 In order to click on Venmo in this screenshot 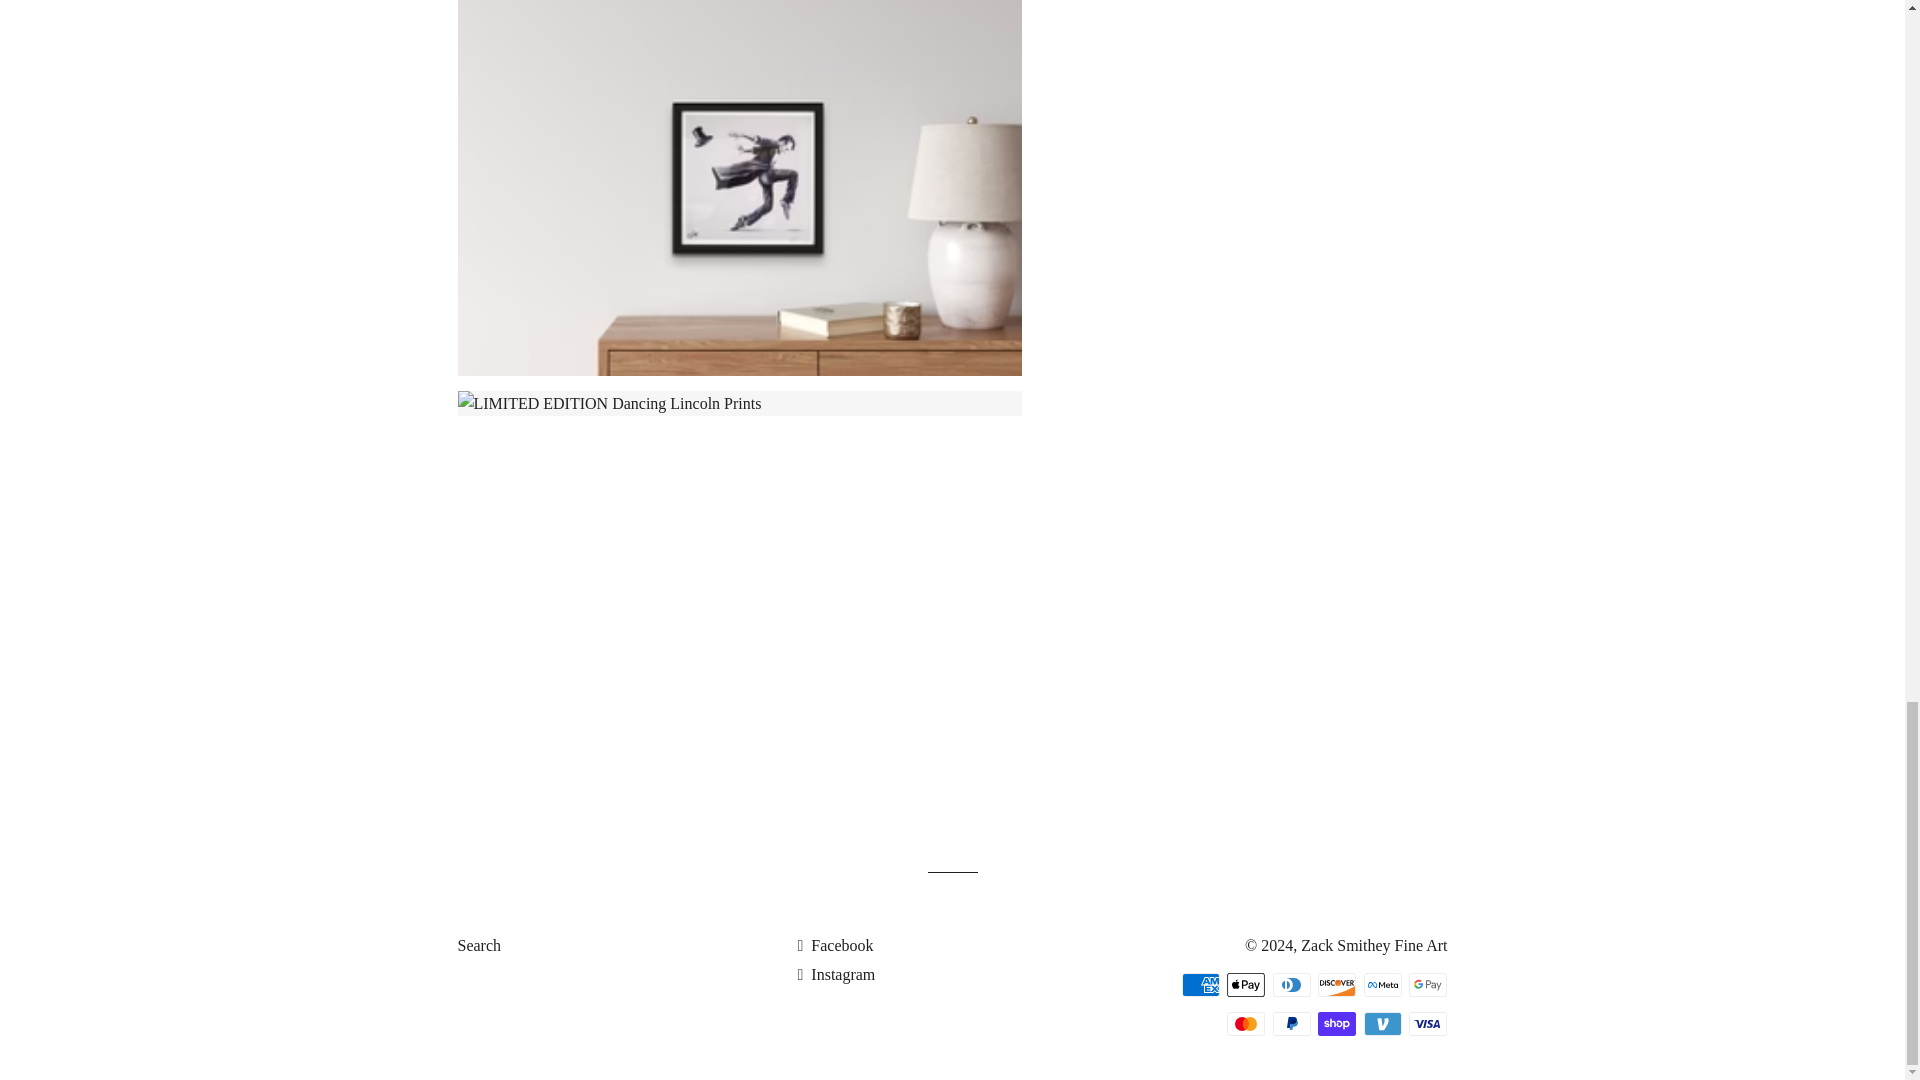, I will do `click(1382, 1023)`.